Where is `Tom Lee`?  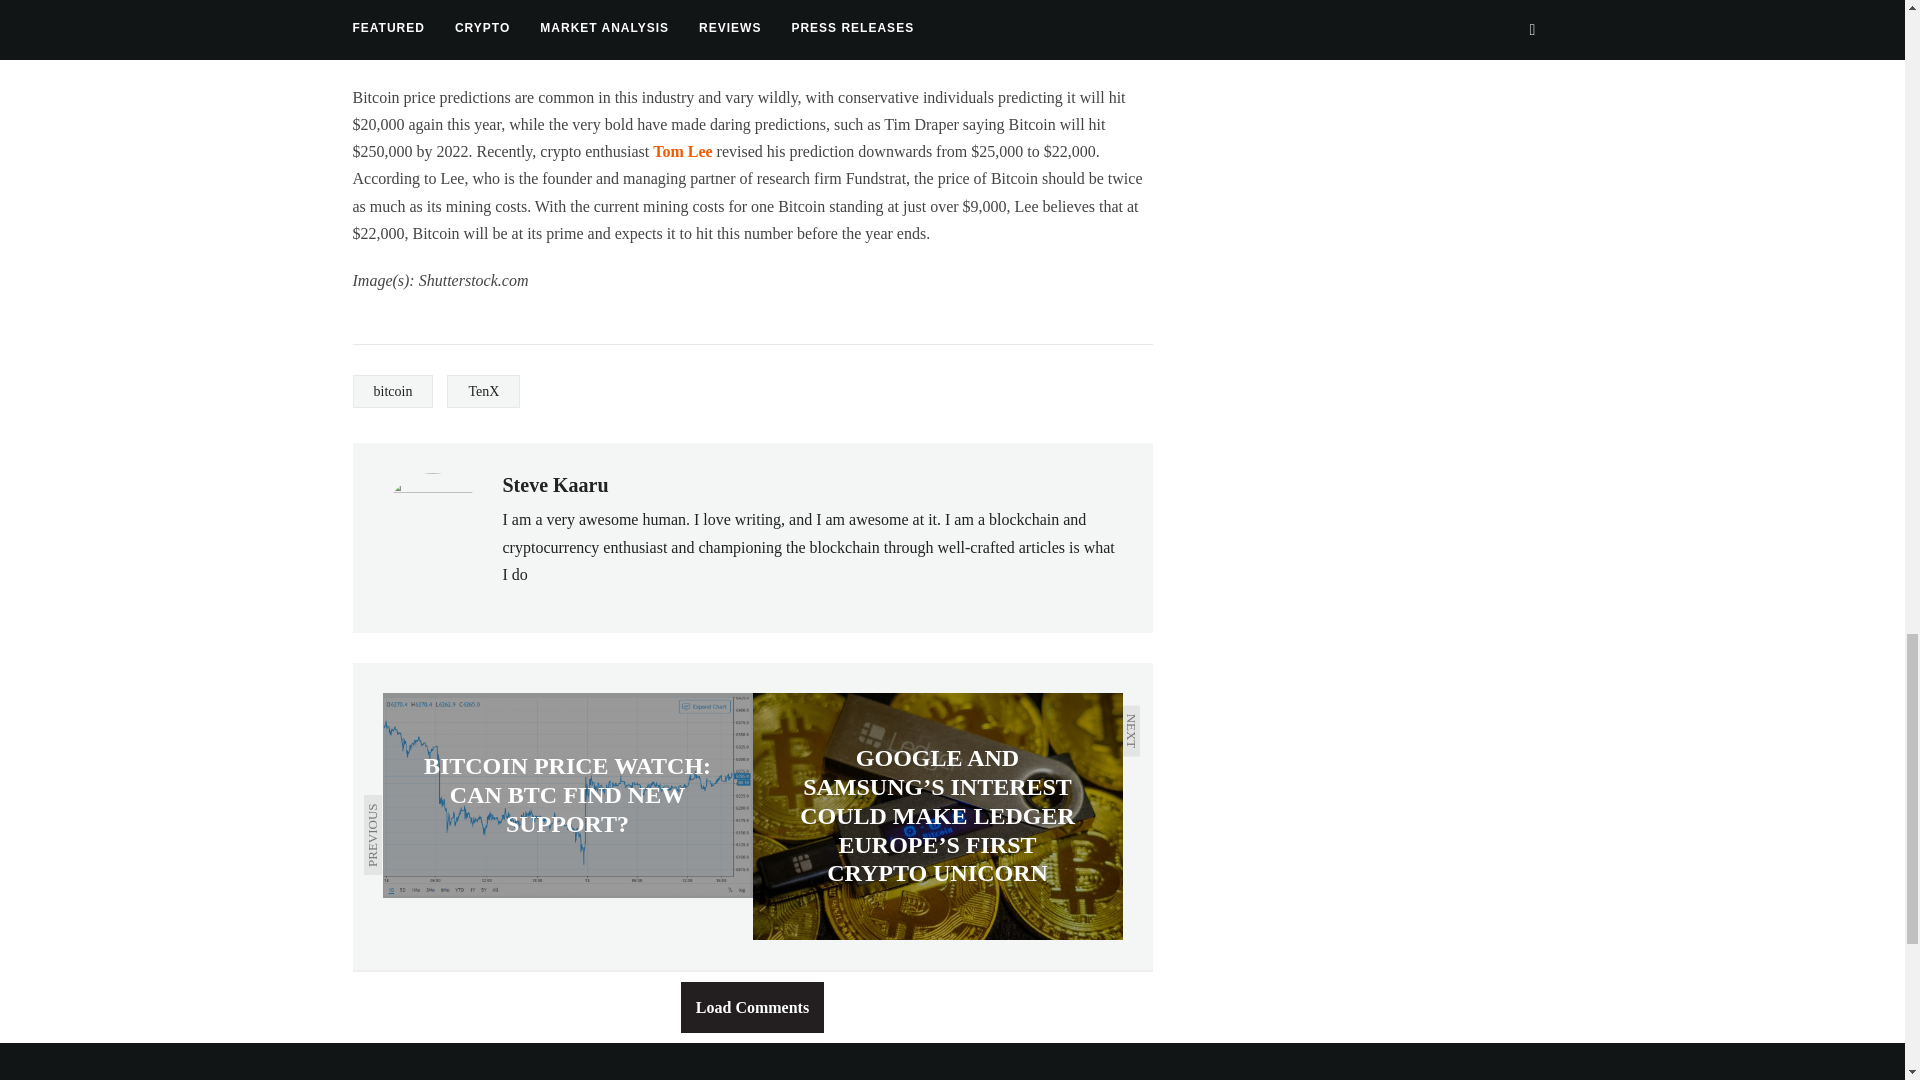 Tom Lee is located at coordinates (682, 150).